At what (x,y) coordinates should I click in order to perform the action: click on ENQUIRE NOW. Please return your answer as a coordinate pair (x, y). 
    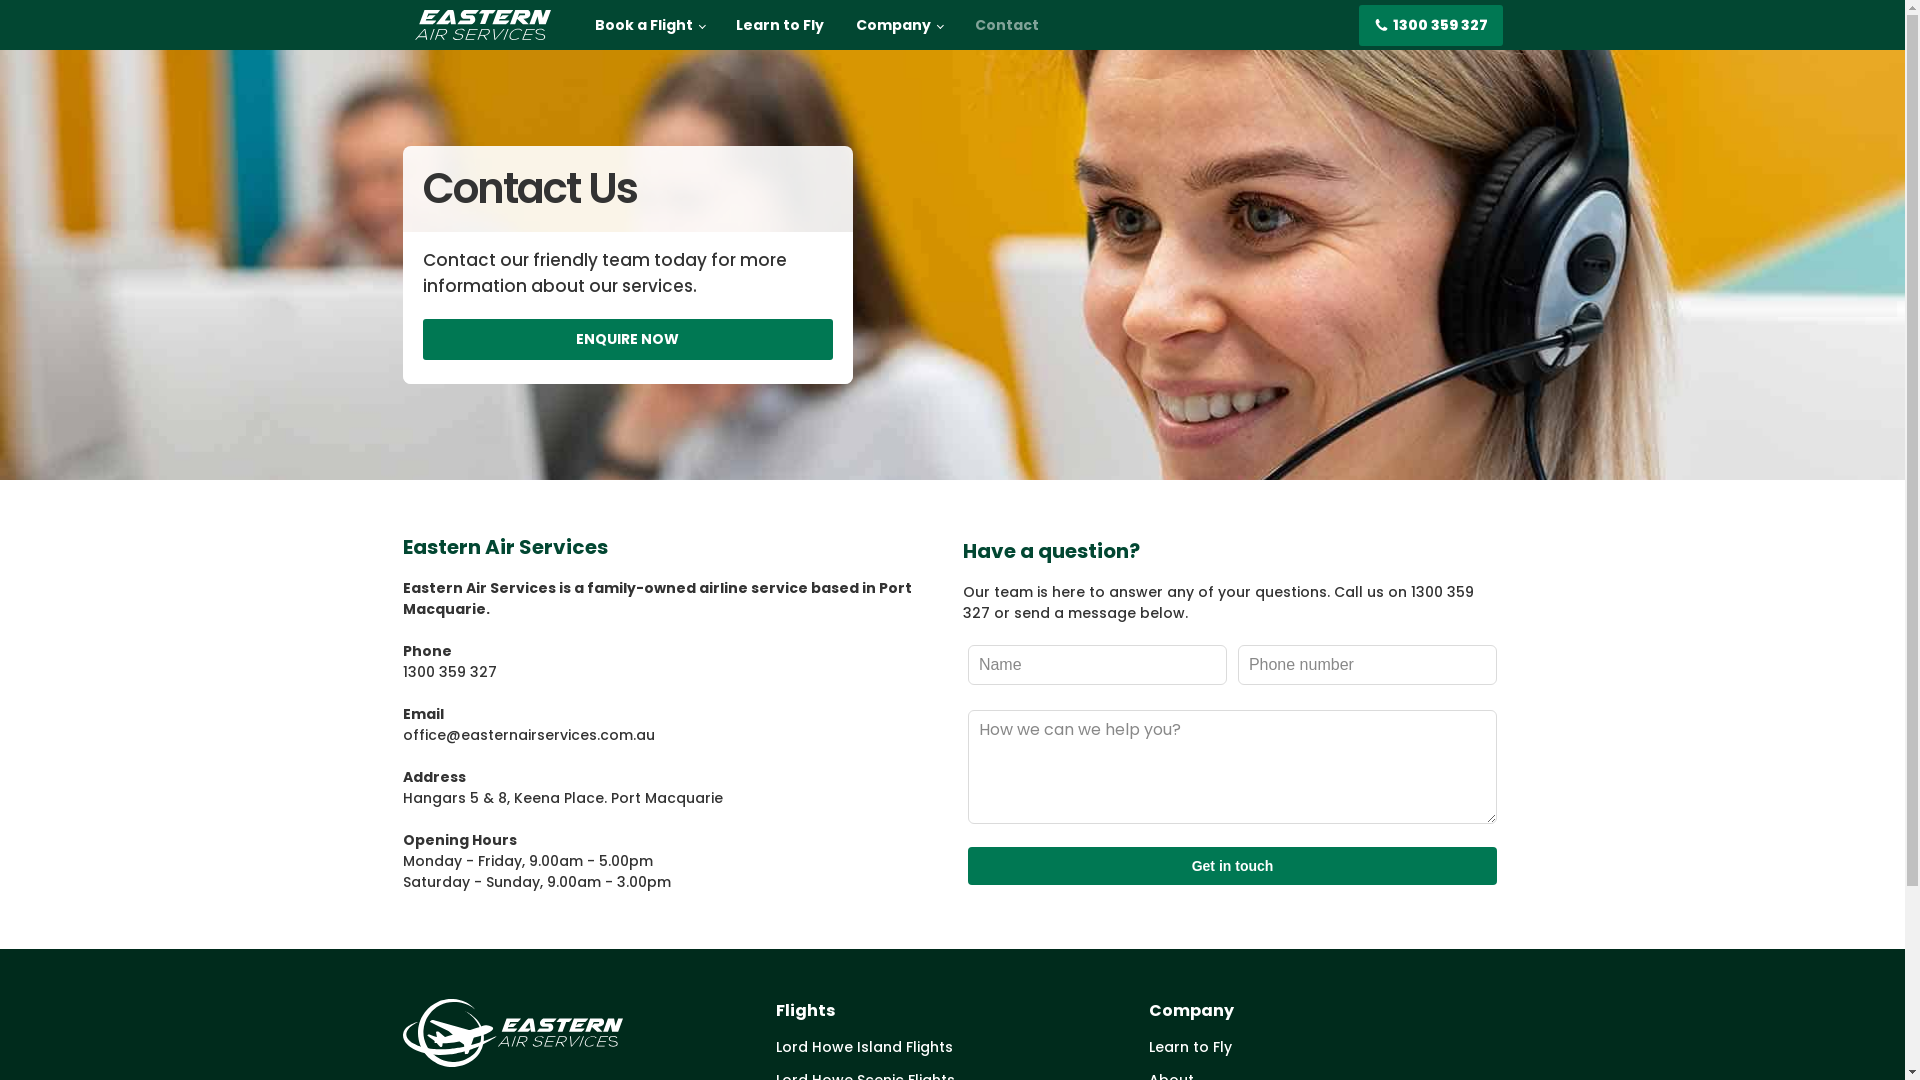
    Looking at the image, I should click on (627, 340).